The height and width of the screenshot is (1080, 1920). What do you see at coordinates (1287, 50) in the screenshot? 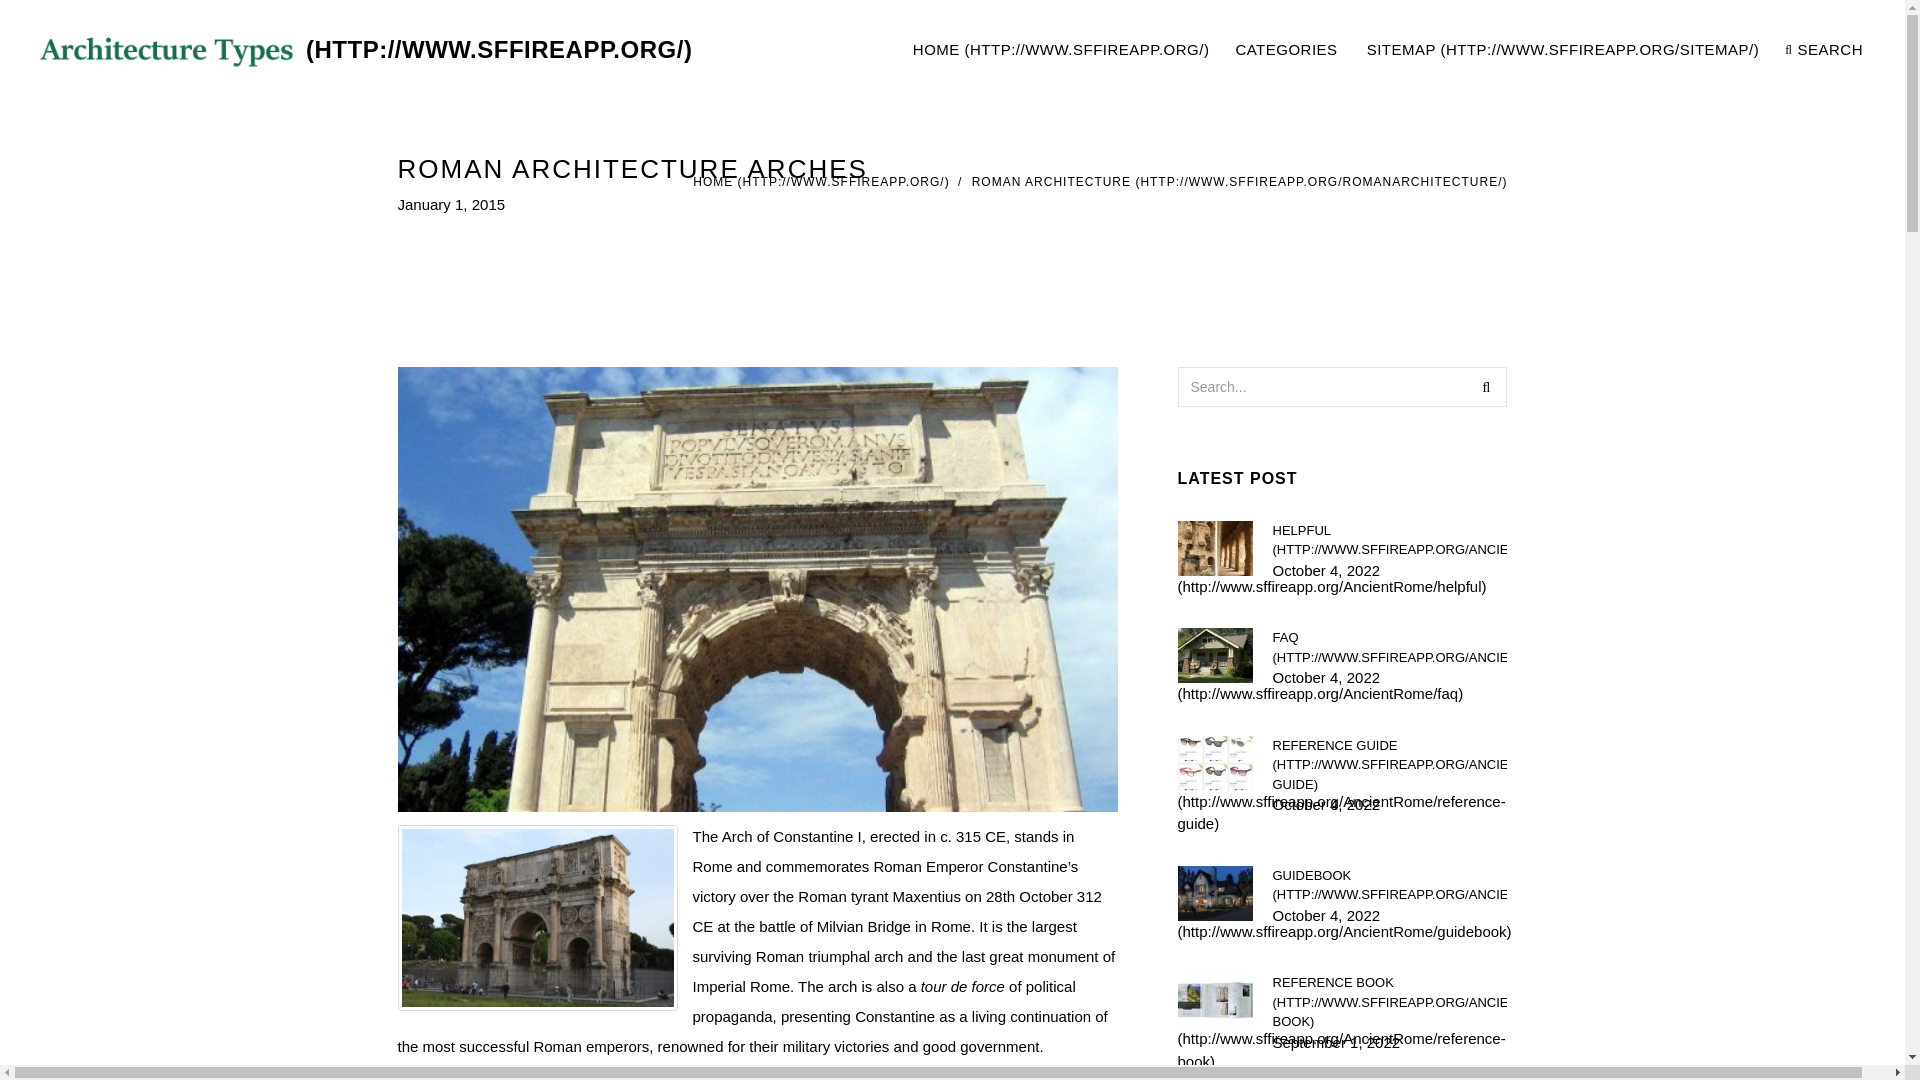
I see `GUIDEBOOK` at bounding box center [1287, 50].